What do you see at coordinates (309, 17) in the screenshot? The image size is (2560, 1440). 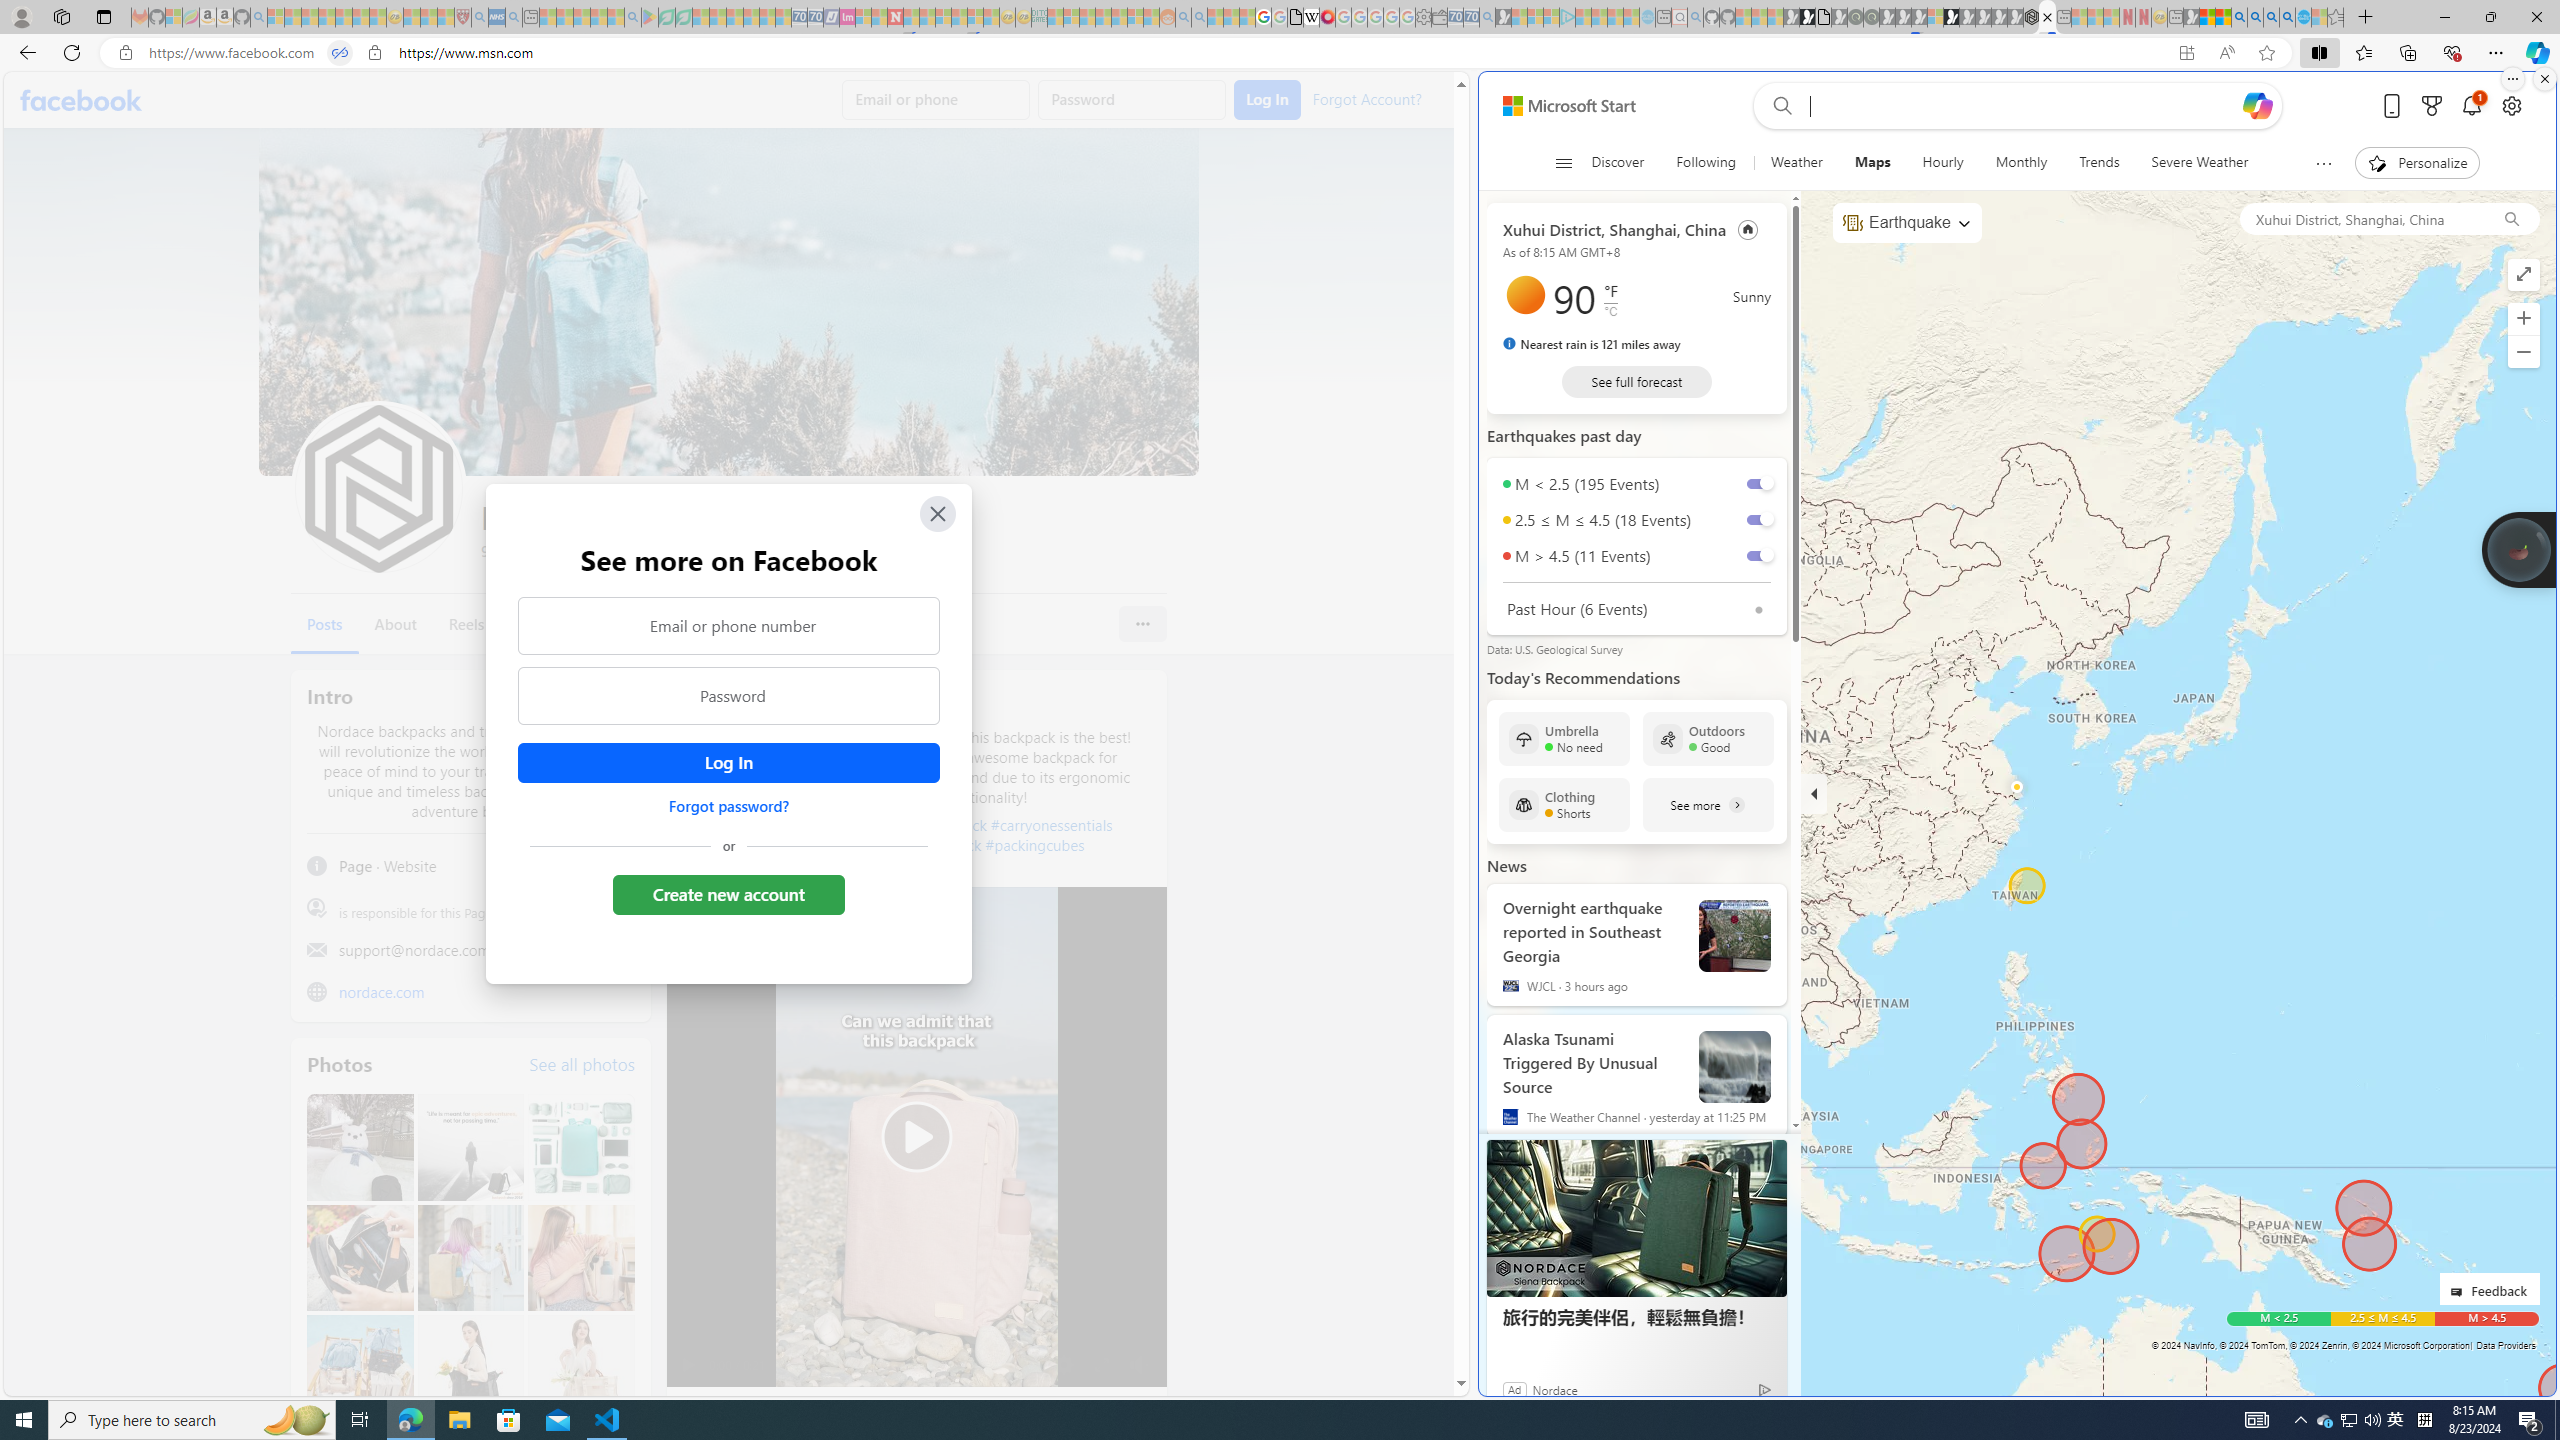 I see `The Weather Channel - MSN - Sleeping` at bounding box center [309, 17].